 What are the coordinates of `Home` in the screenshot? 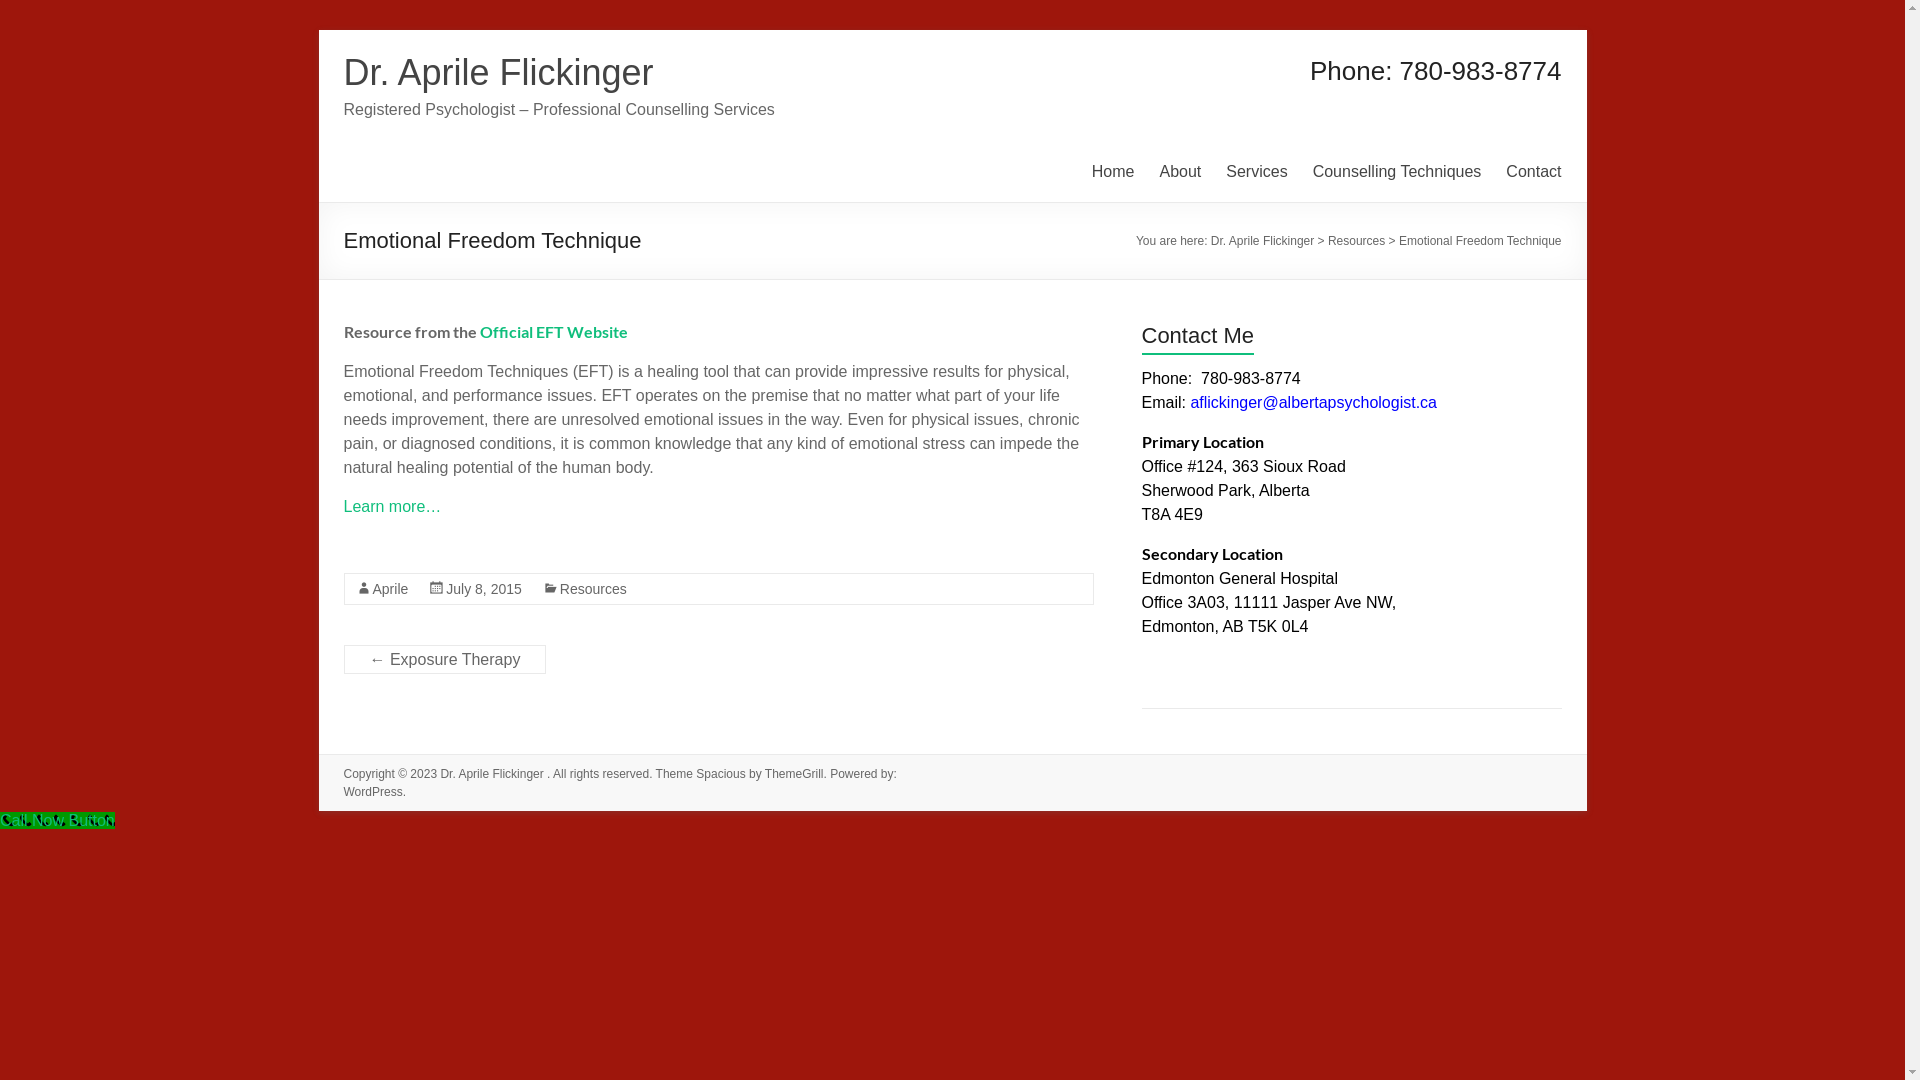 It's located at (1114, 172).